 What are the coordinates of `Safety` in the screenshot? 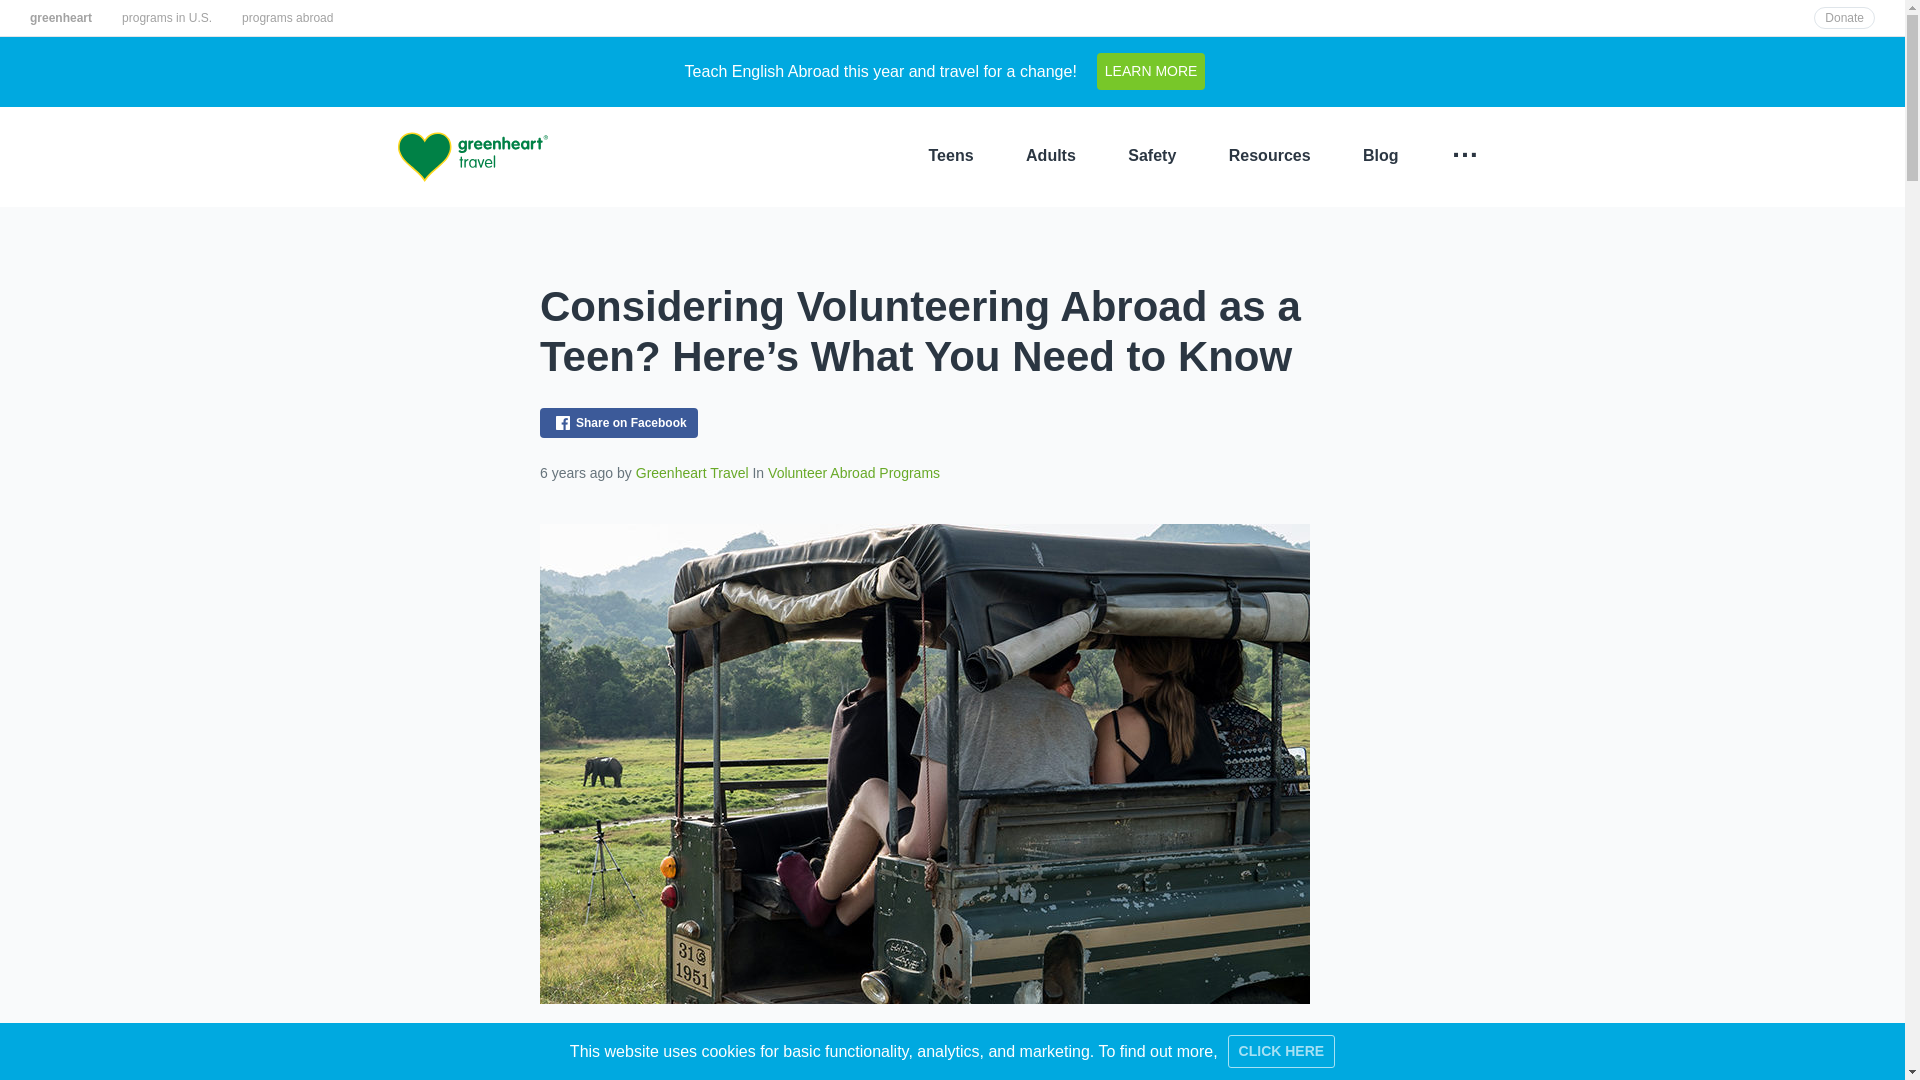 It's located at (1152, 156).